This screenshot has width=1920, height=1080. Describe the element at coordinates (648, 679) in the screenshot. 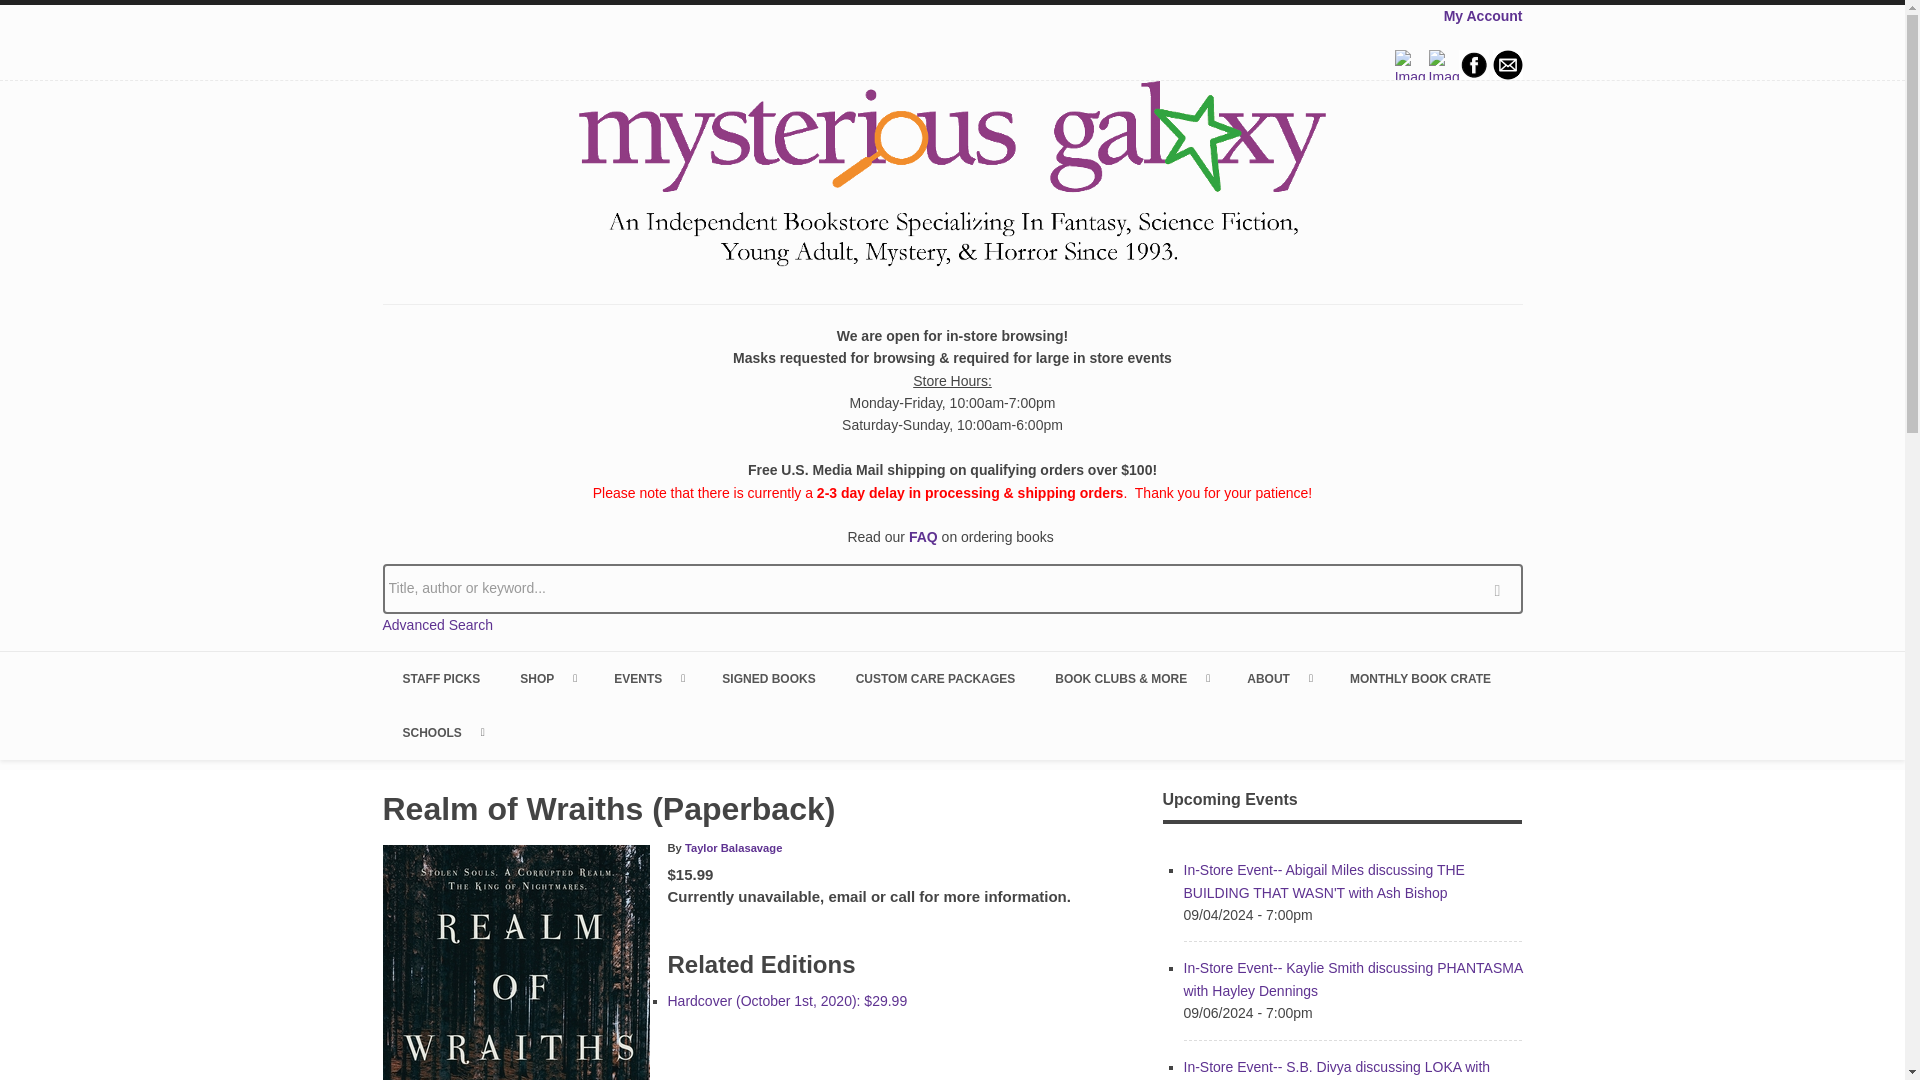

I see `EVENTS` at that location.